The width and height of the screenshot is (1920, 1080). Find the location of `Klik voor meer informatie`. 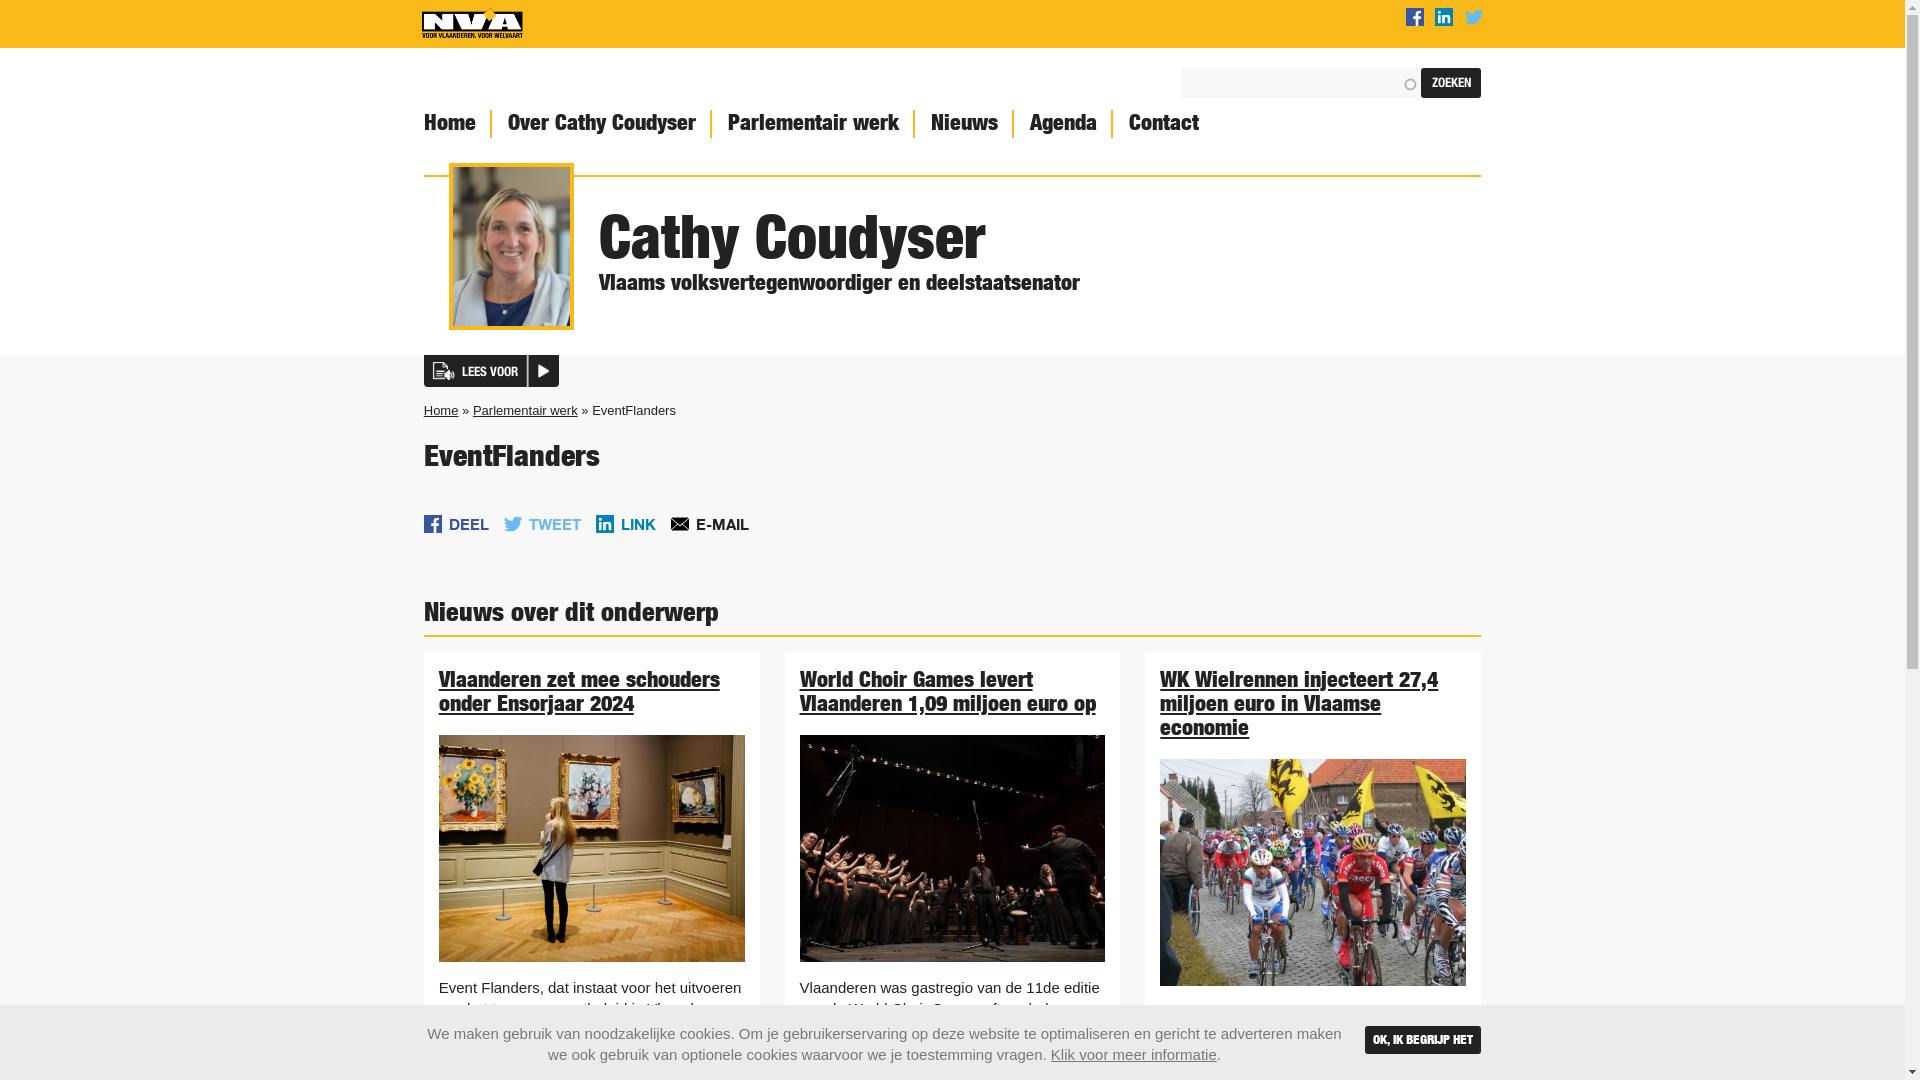

Klik voor meer informatie is located at coordinates (1134, 1054).